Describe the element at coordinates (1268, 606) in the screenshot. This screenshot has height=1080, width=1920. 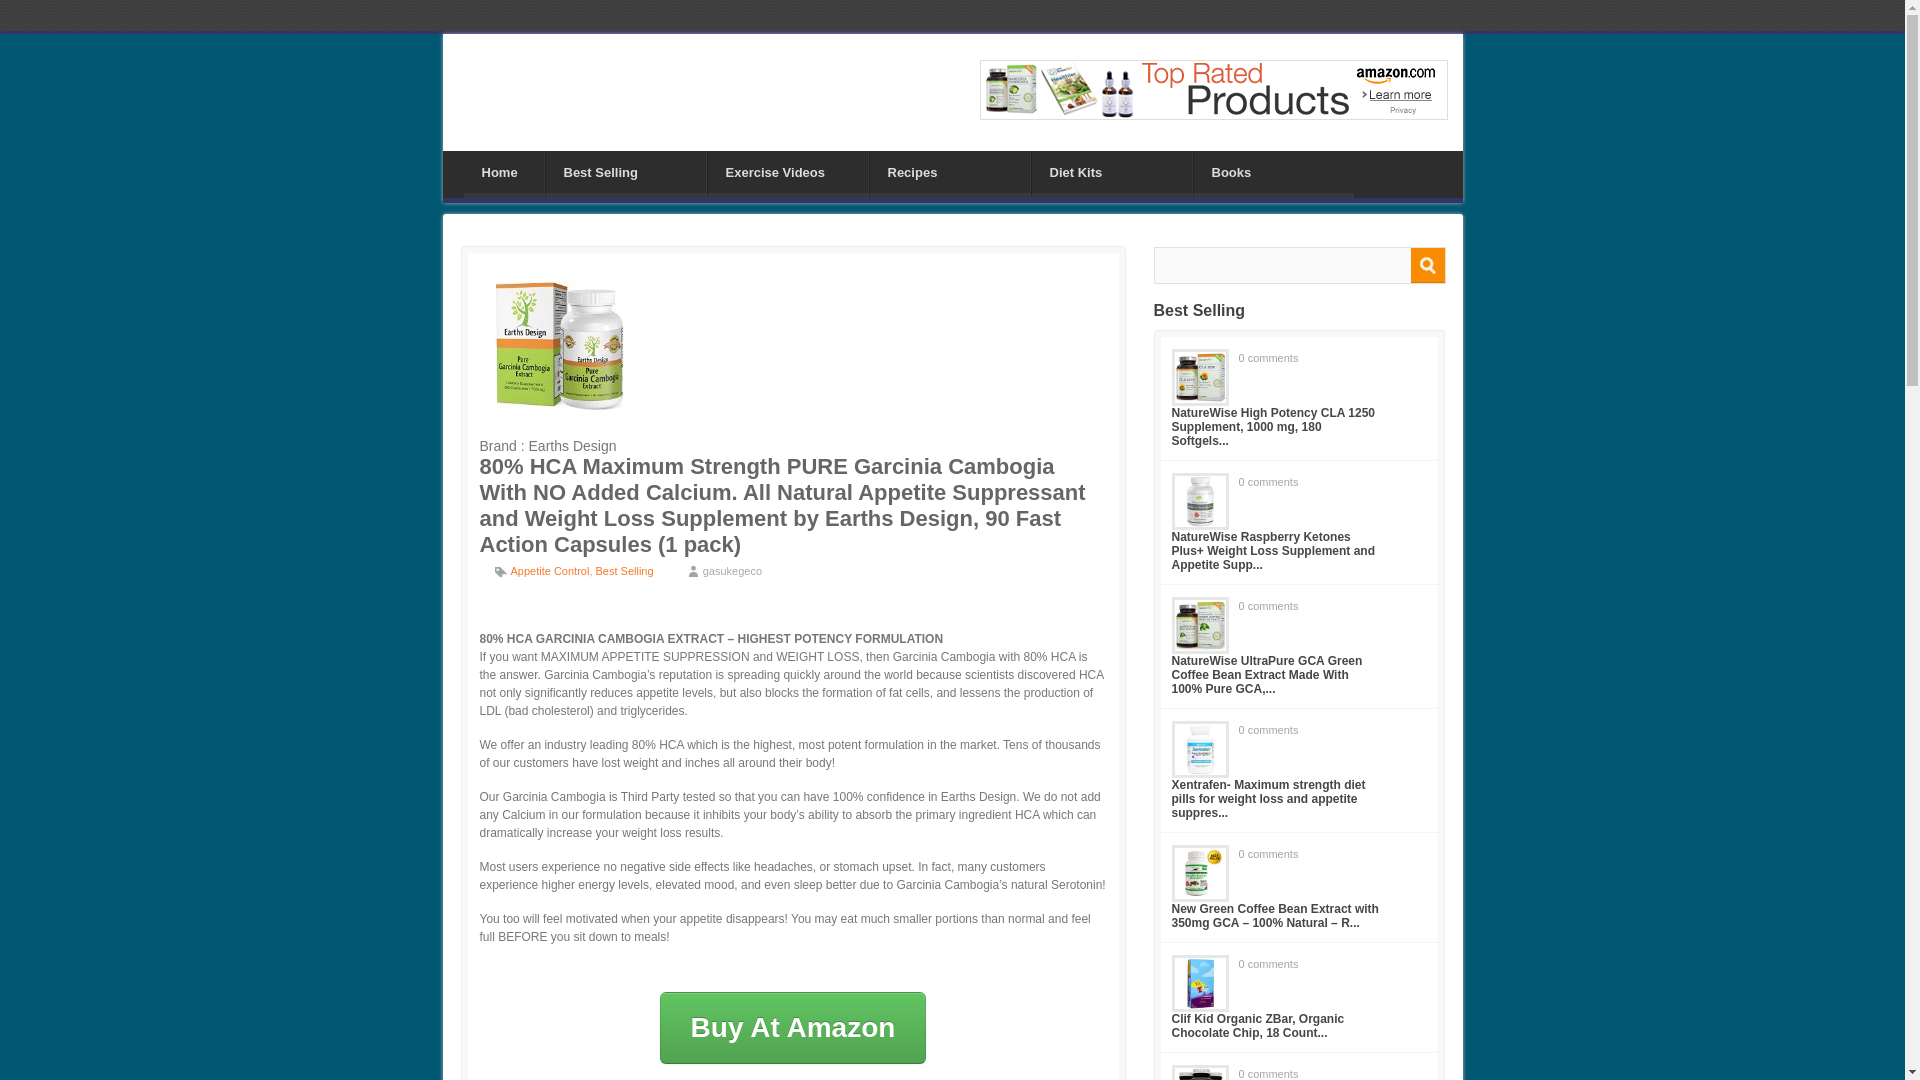
I see `0 comments` at that location.